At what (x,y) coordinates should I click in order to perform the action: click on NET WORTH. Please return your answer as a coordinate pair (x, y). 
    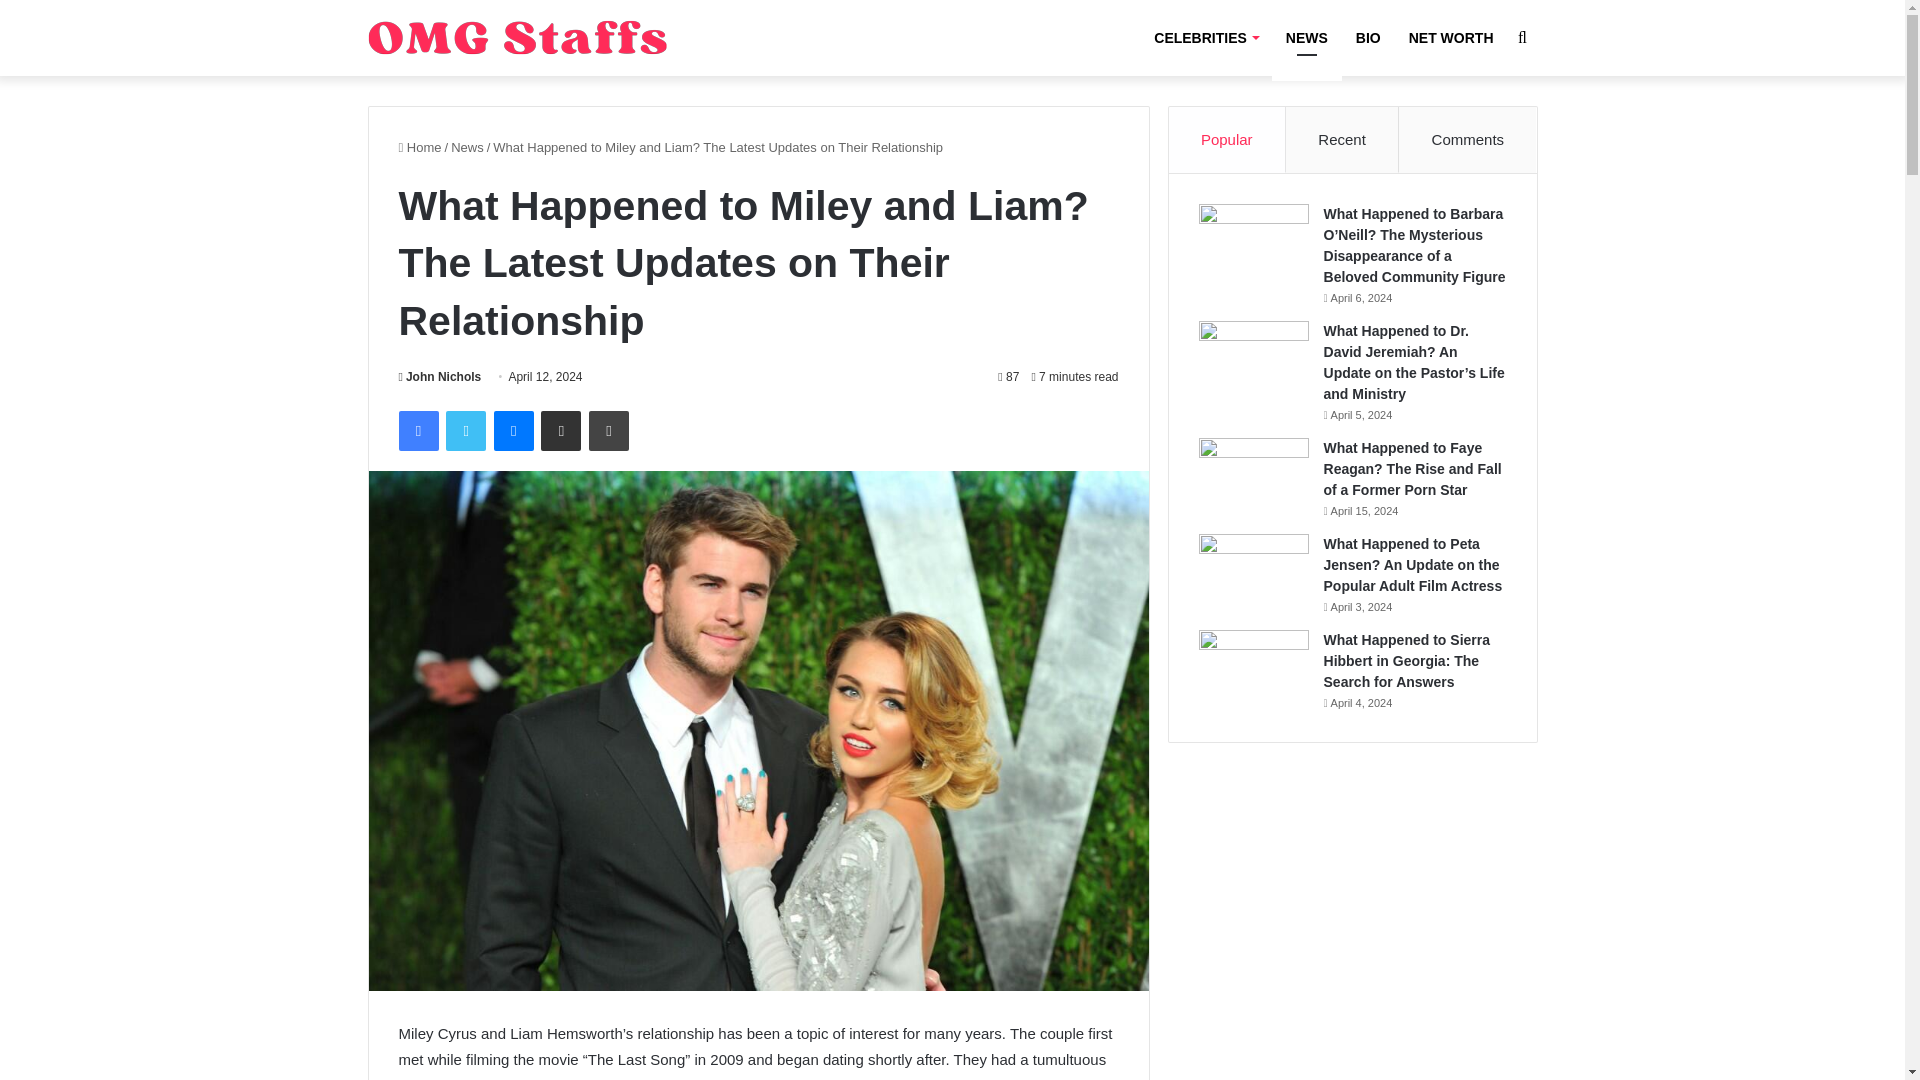
    Looking at the image, I should click on (1451, 38).